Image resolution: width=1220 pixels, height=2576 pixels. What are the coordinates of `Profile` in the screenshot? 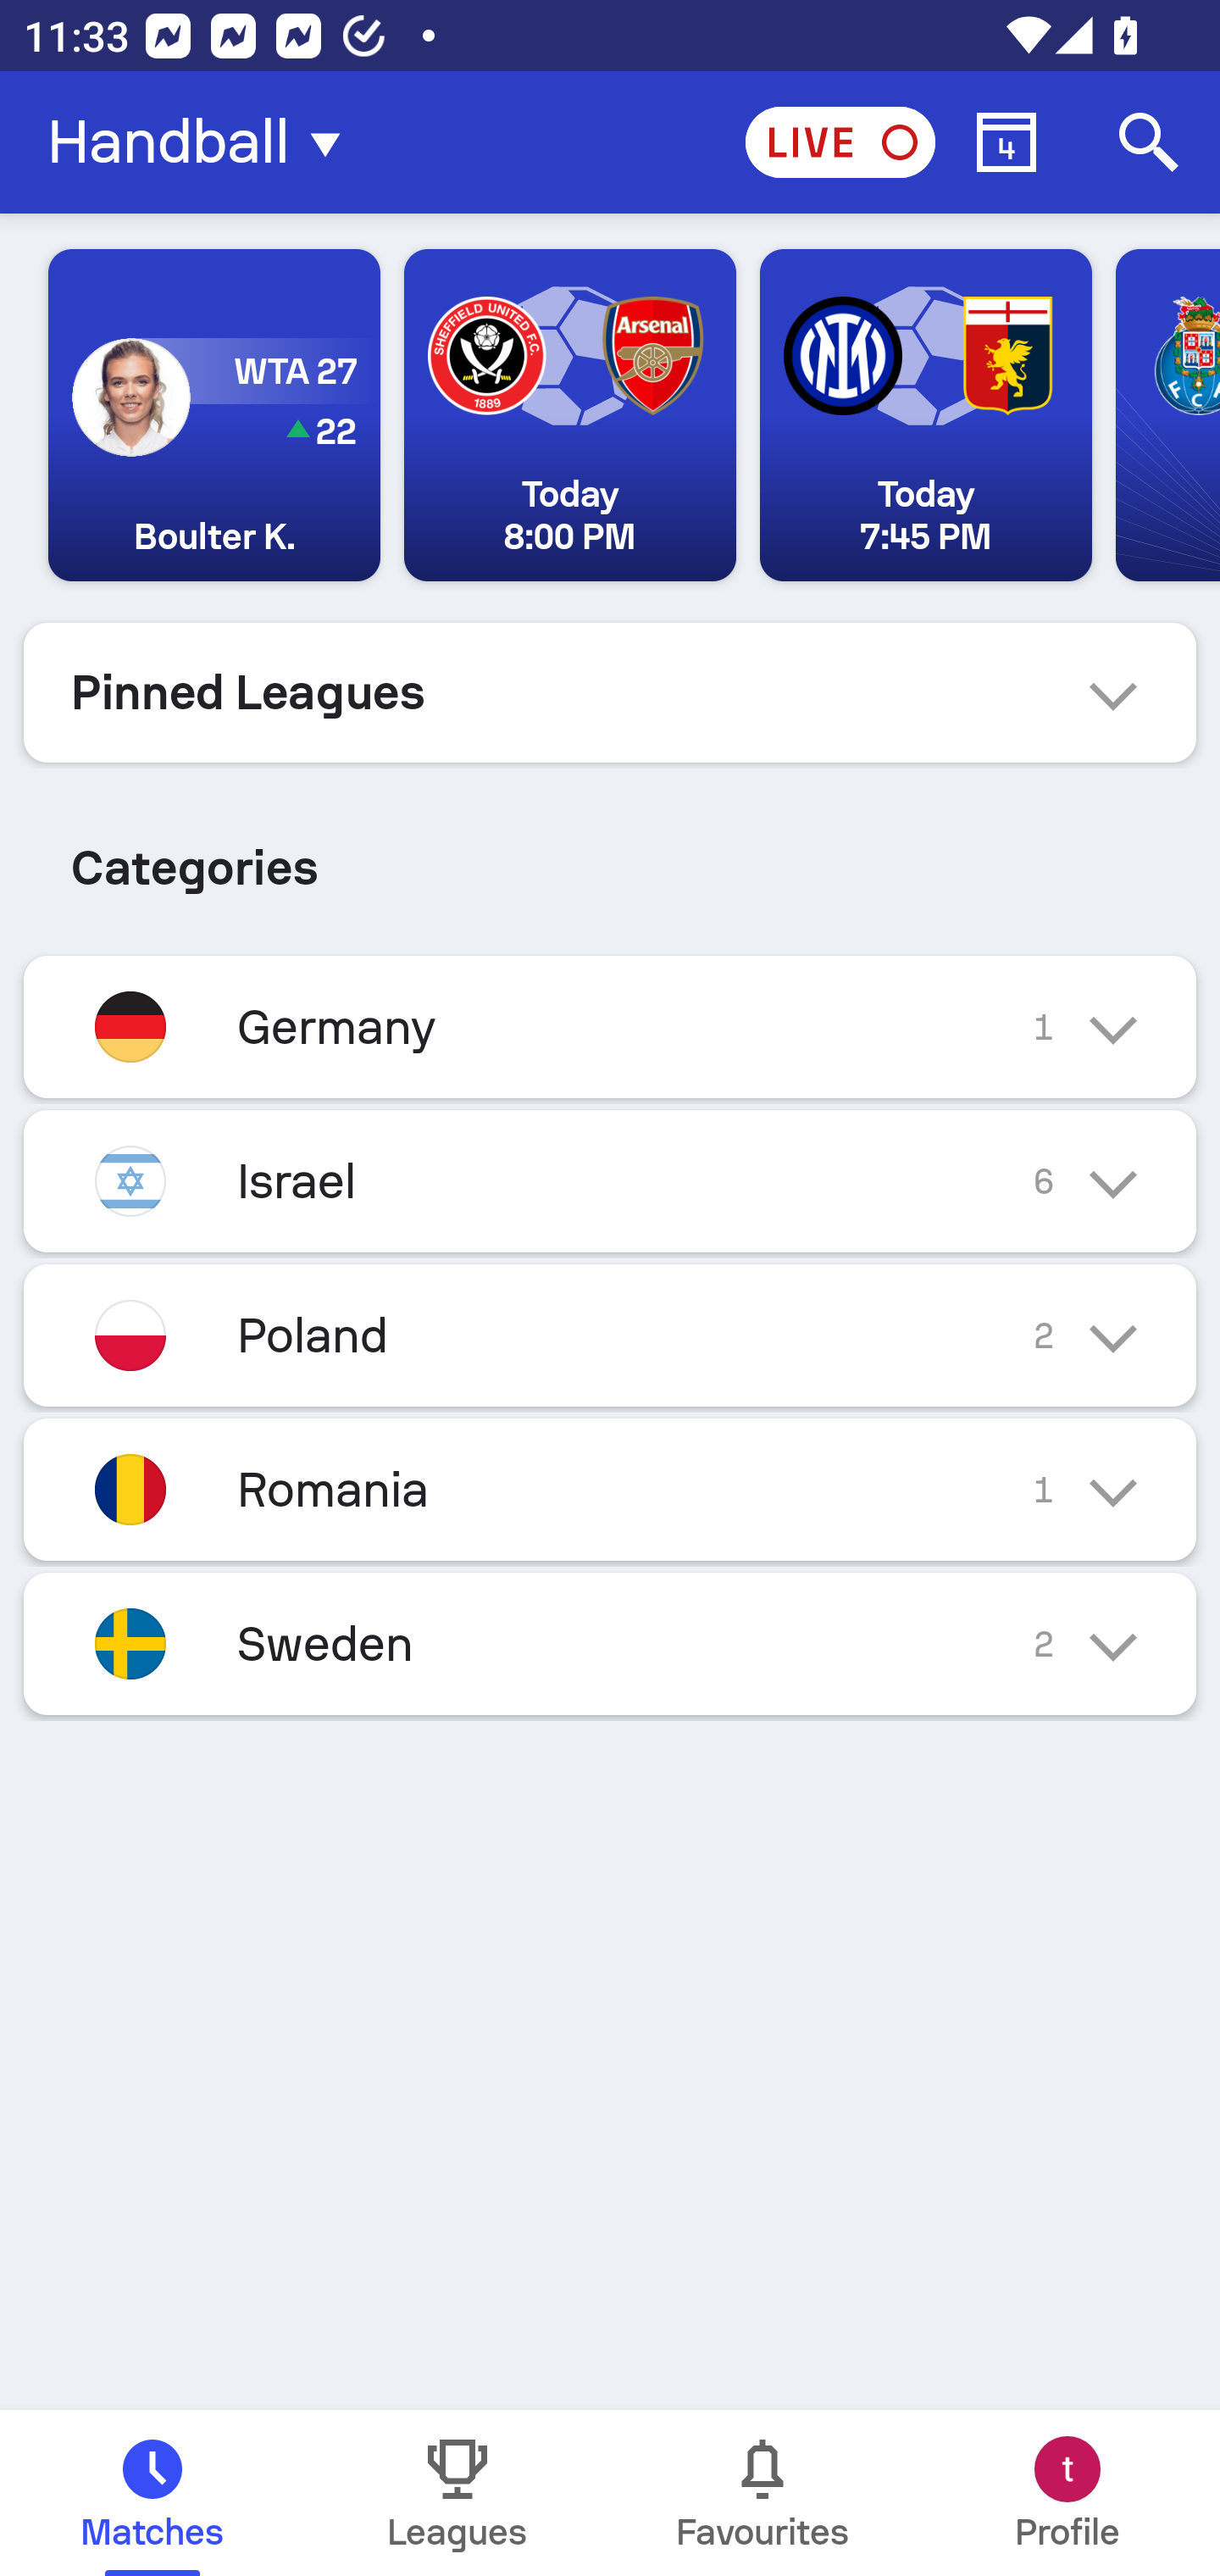 It's located at (1067, 2493).